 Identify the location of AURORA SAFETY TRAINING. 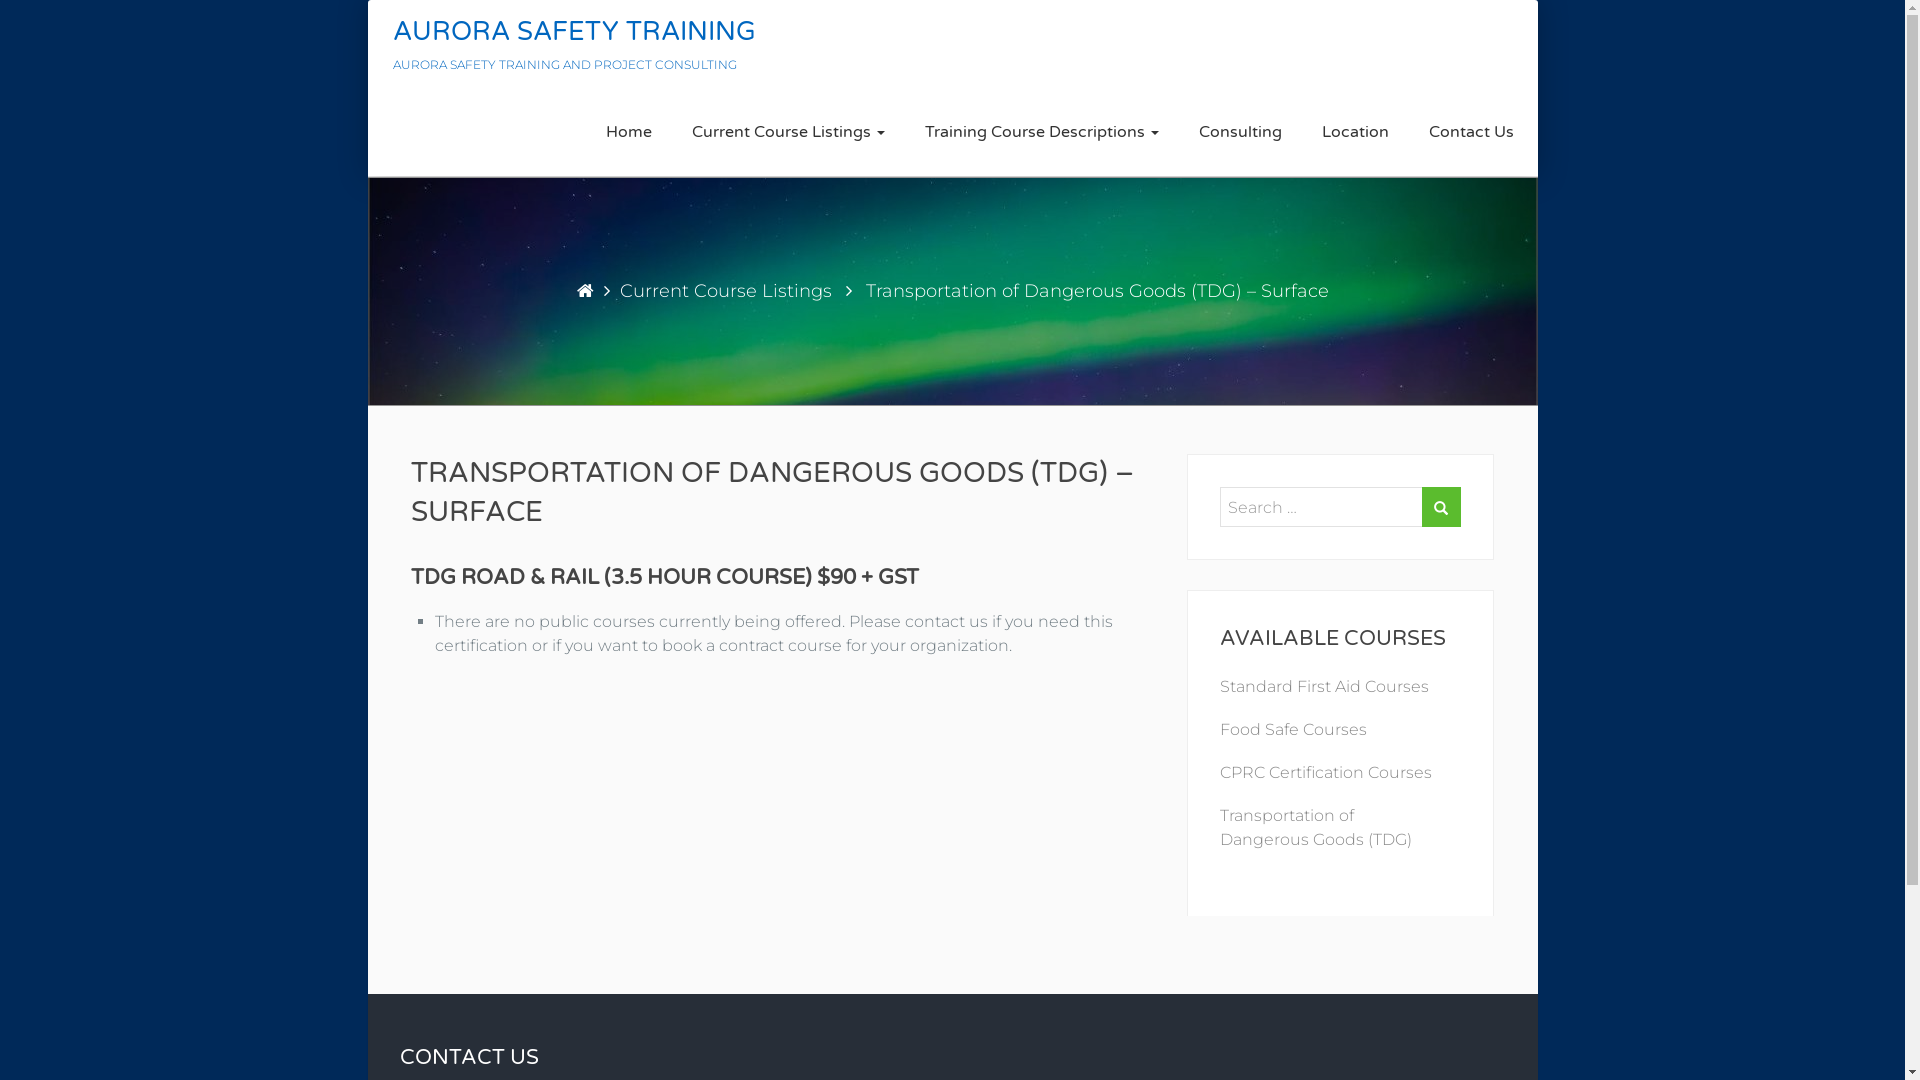
(574, 32).